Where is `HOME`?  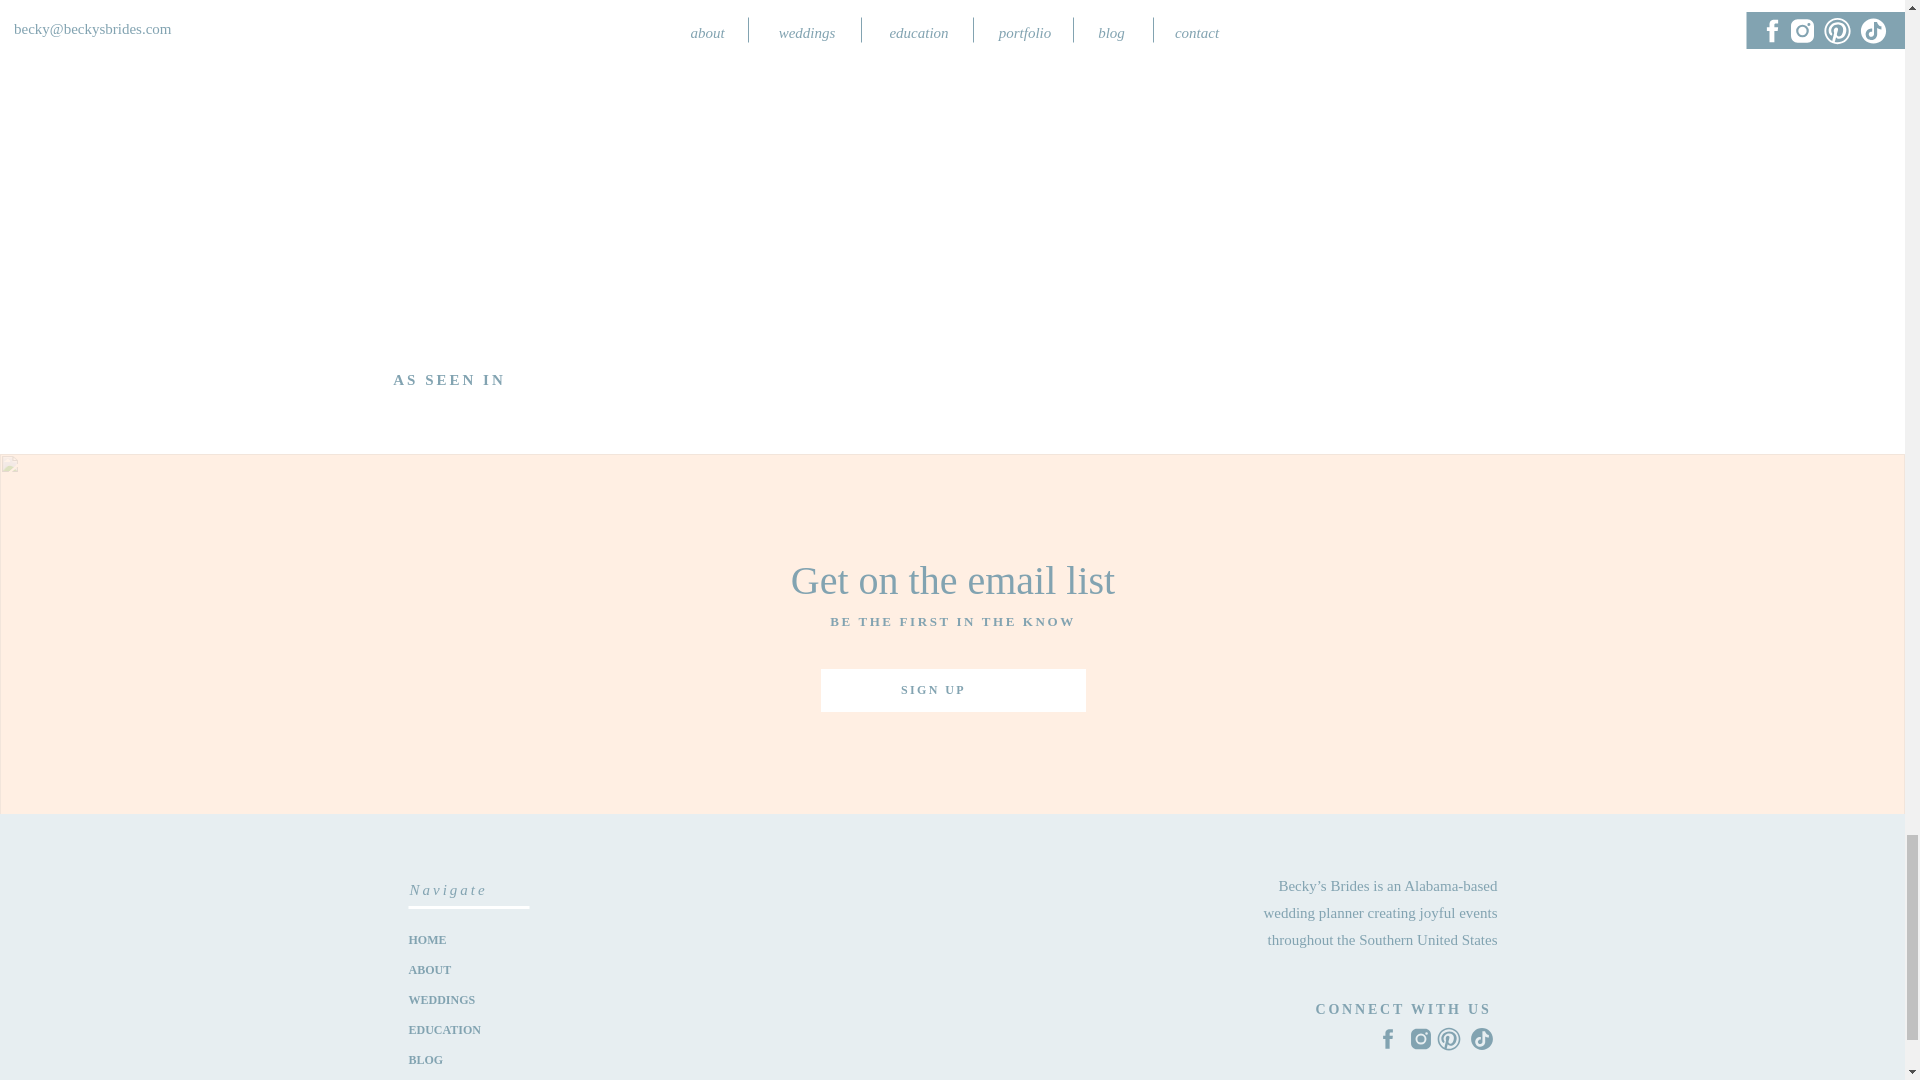
HOME is located at coordinates (468, 936).